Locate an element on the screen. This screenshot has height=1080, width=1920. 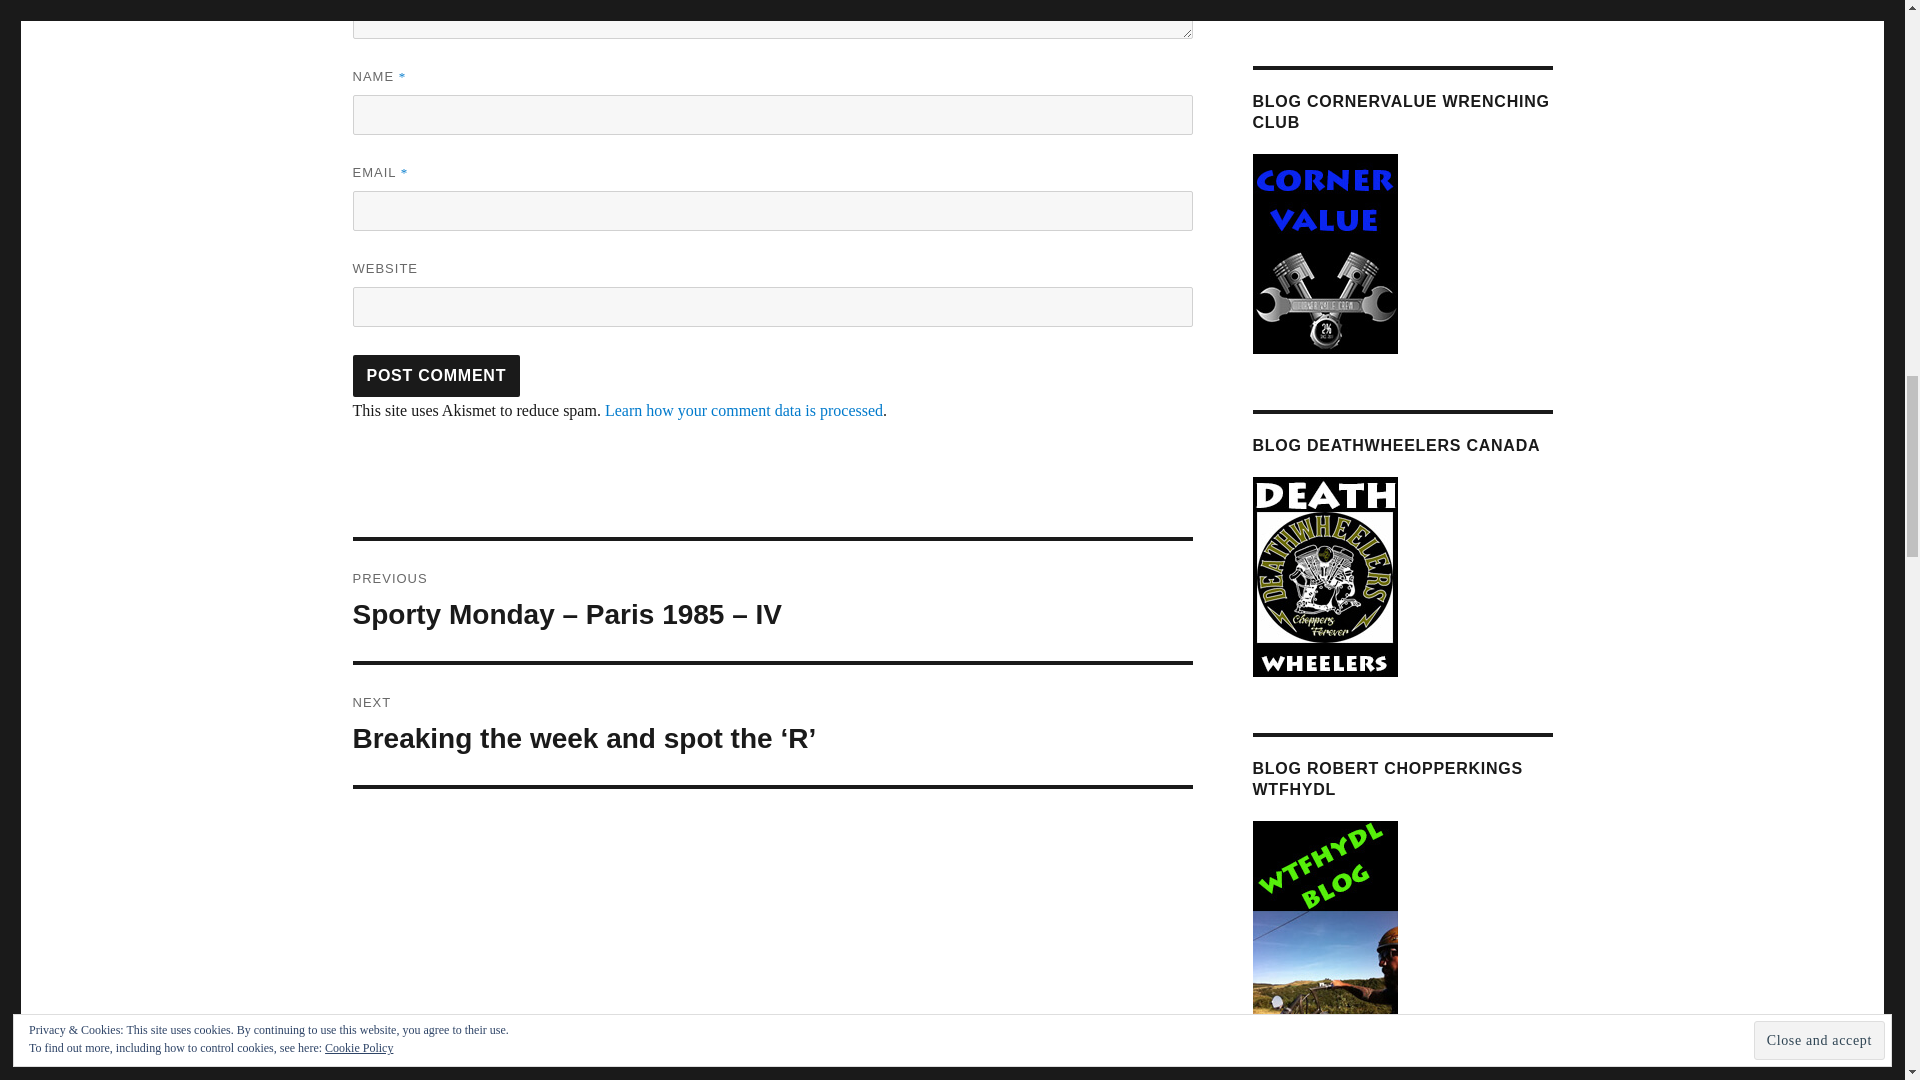
Post Comment is located at coordinates (436, 376).